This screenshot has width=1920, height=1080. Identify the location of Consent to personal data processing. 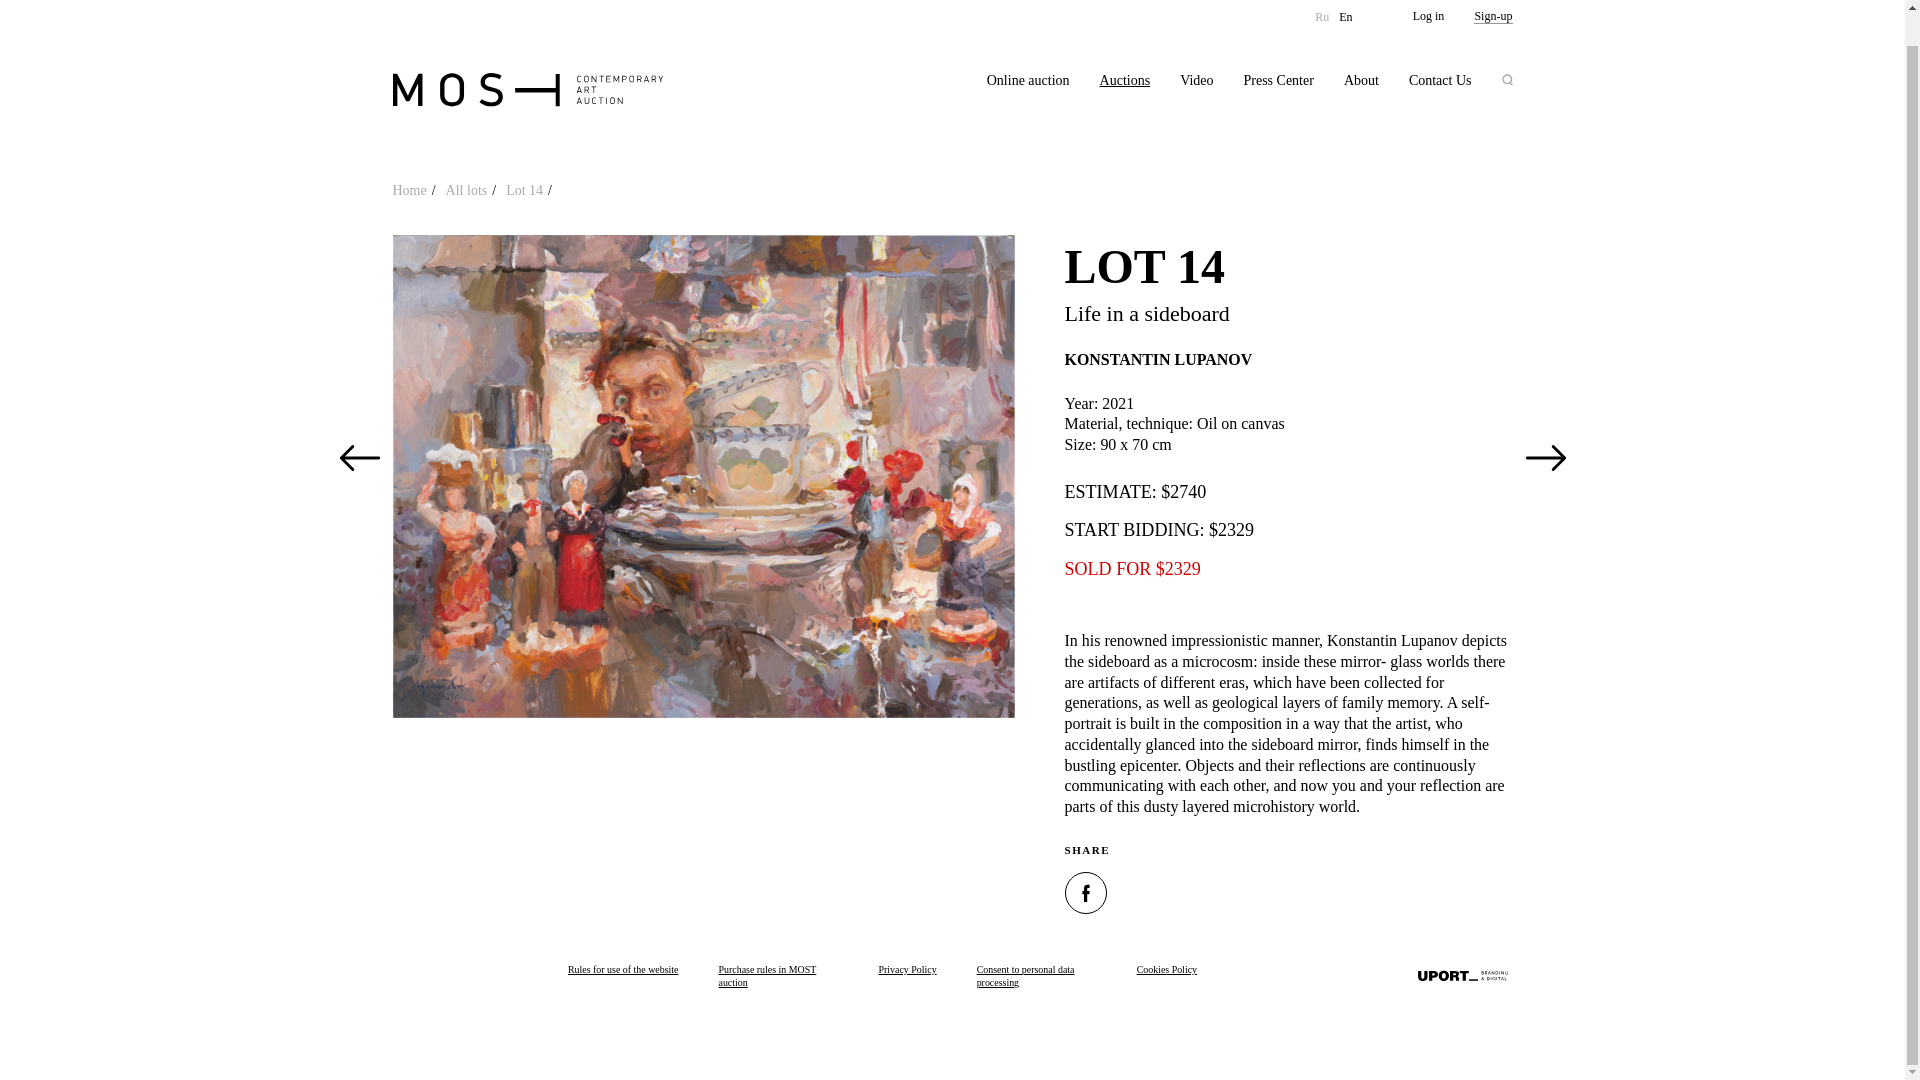
(1036, 977).